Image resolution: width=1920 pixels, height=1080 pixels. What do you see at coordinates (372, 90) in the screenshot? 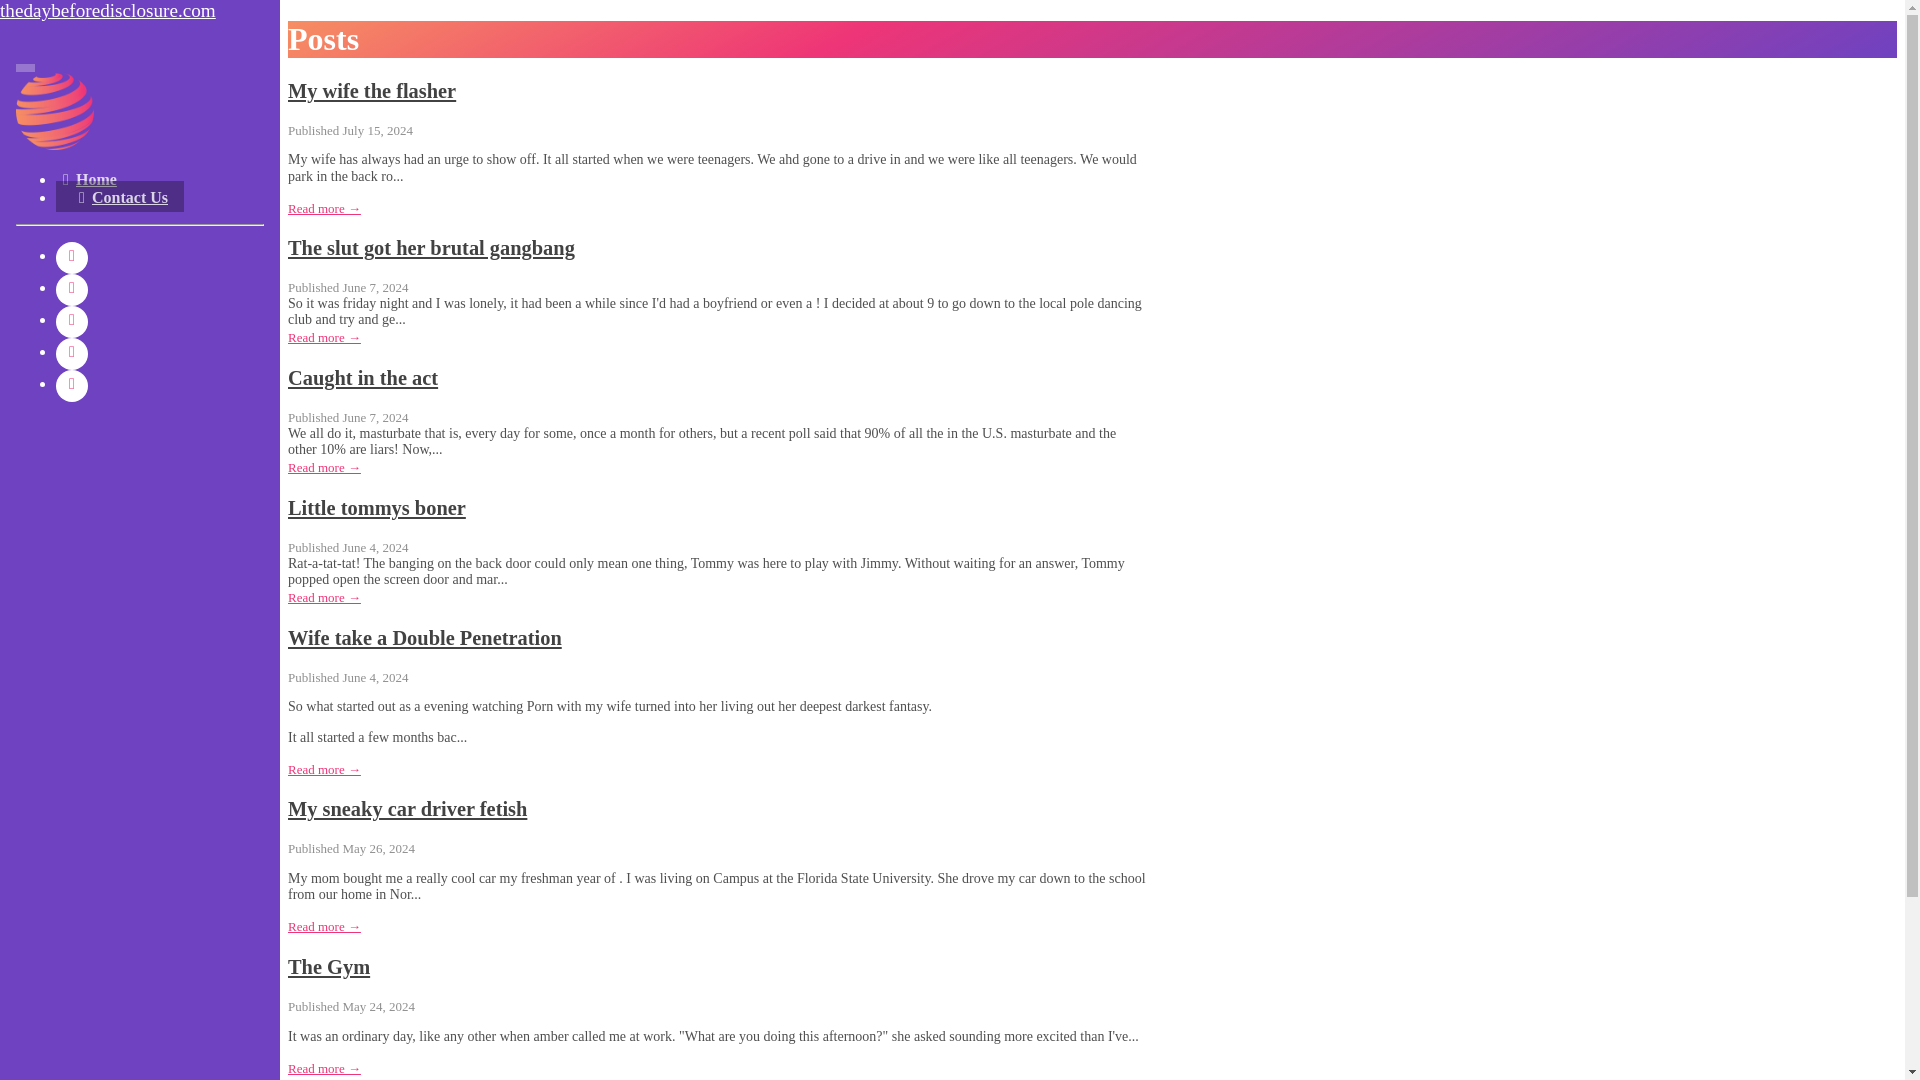
I see `My wife the flasher` at bounding box center [372, 90].